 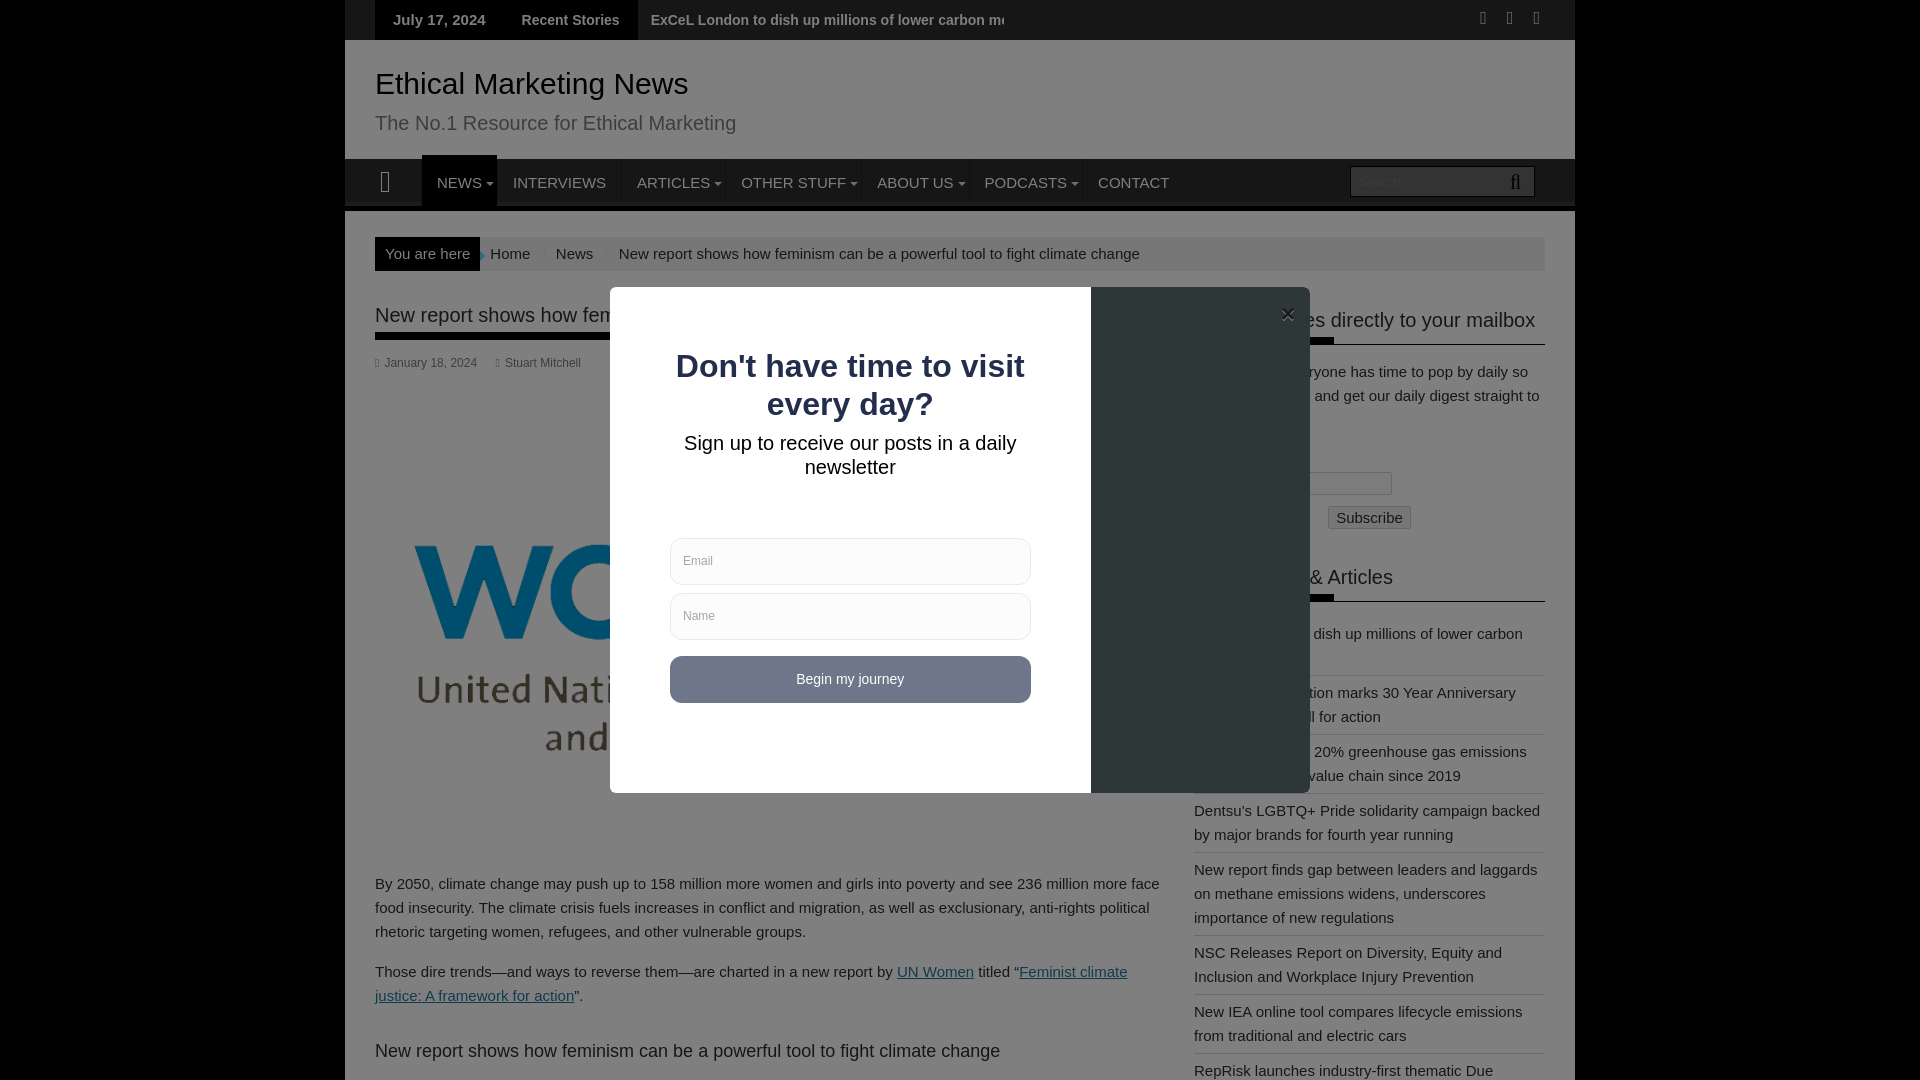 I want to click on INTERVIEWS, so click(x=558, y=182).